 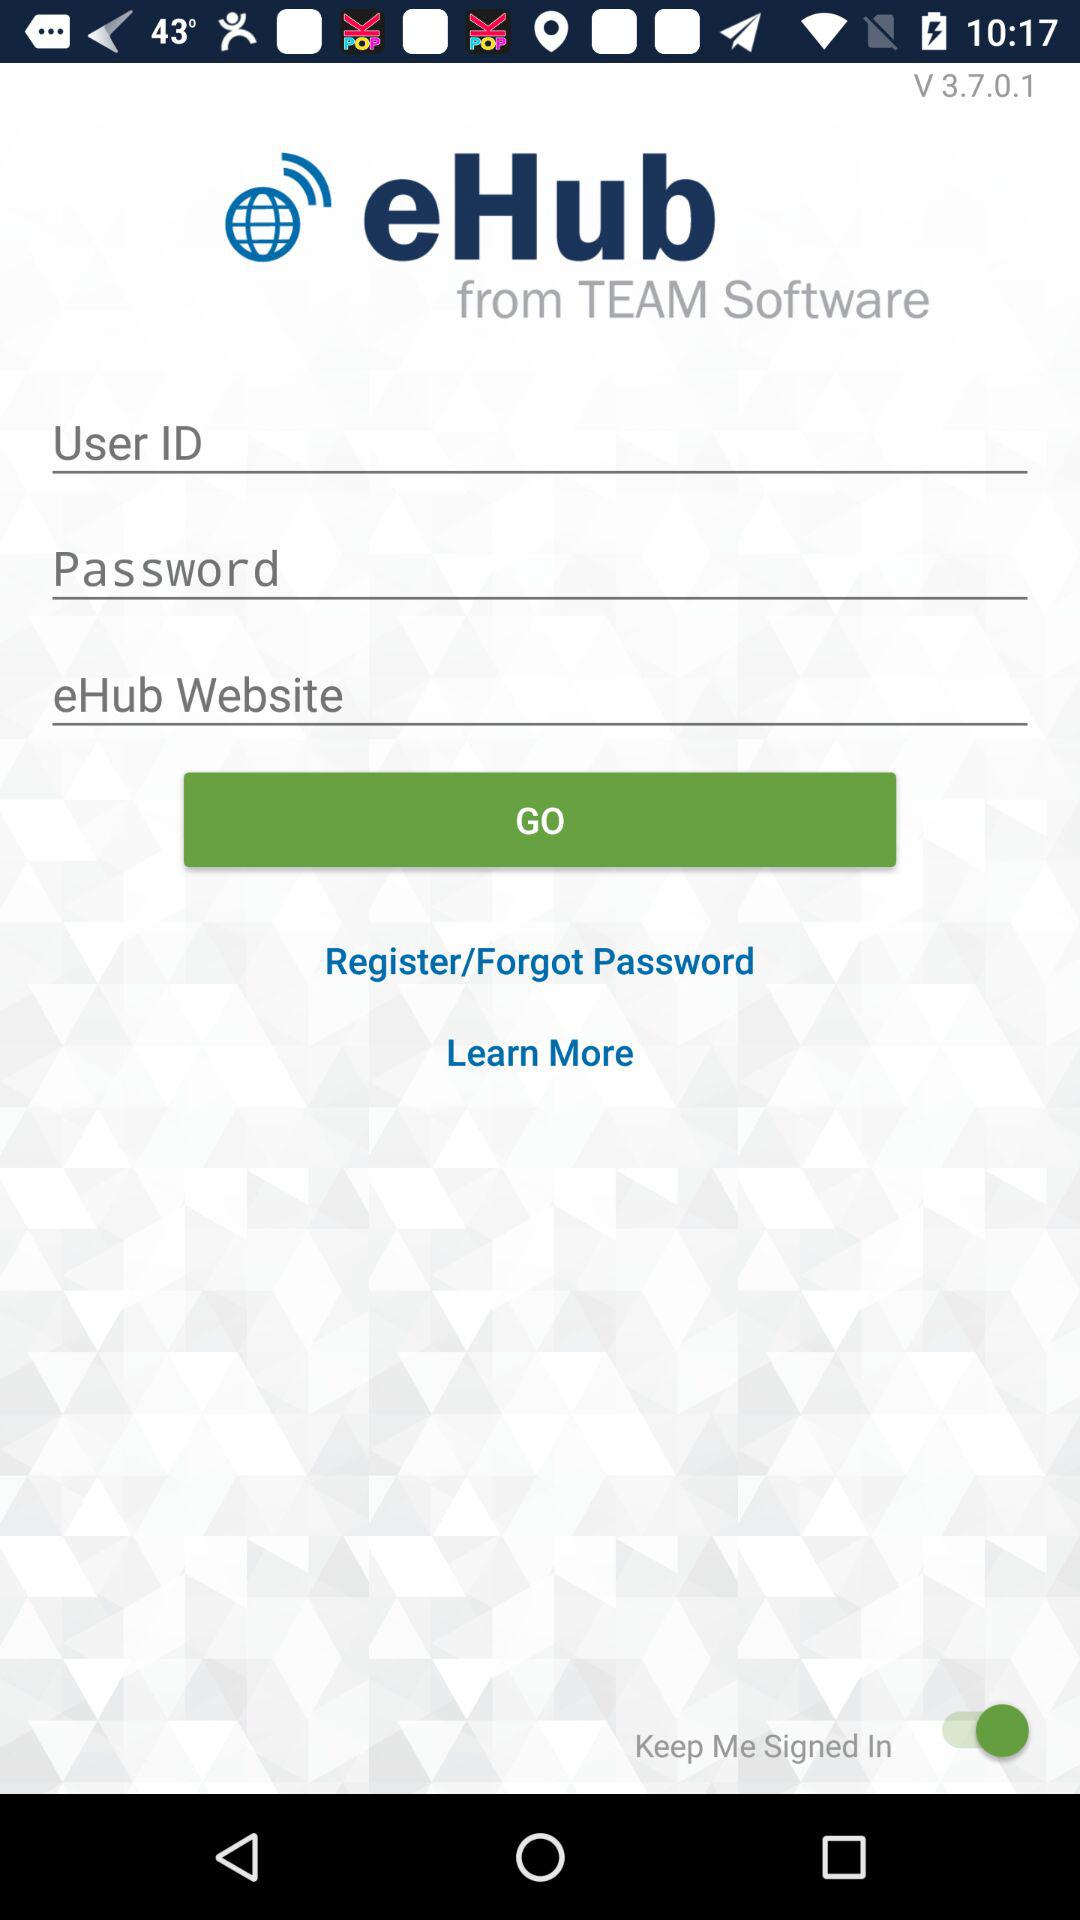 What do you see at coordinates (540, 431) in the screenshot?
I see `user id option` at bounding box center [540, 431].